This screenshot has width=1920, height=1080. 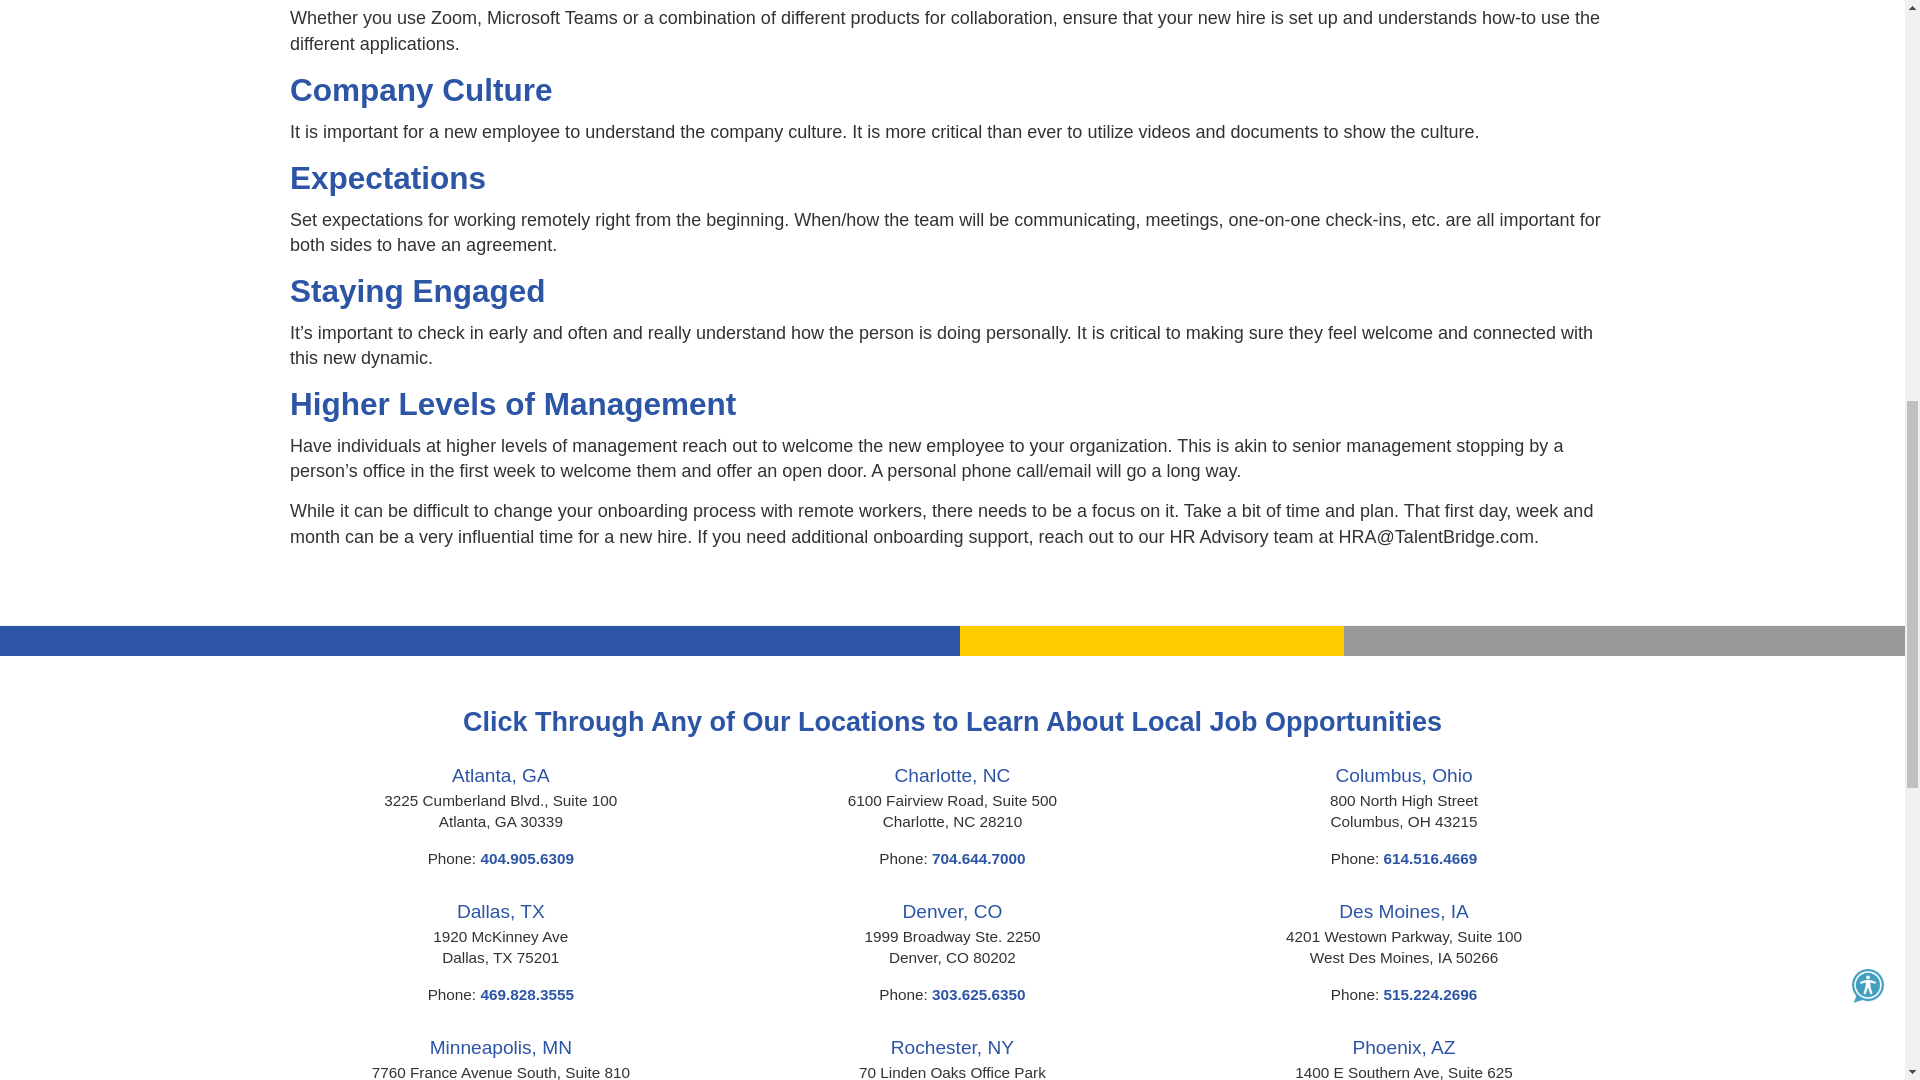 I want to click on Denver, CO, so click(x=952, y=911).